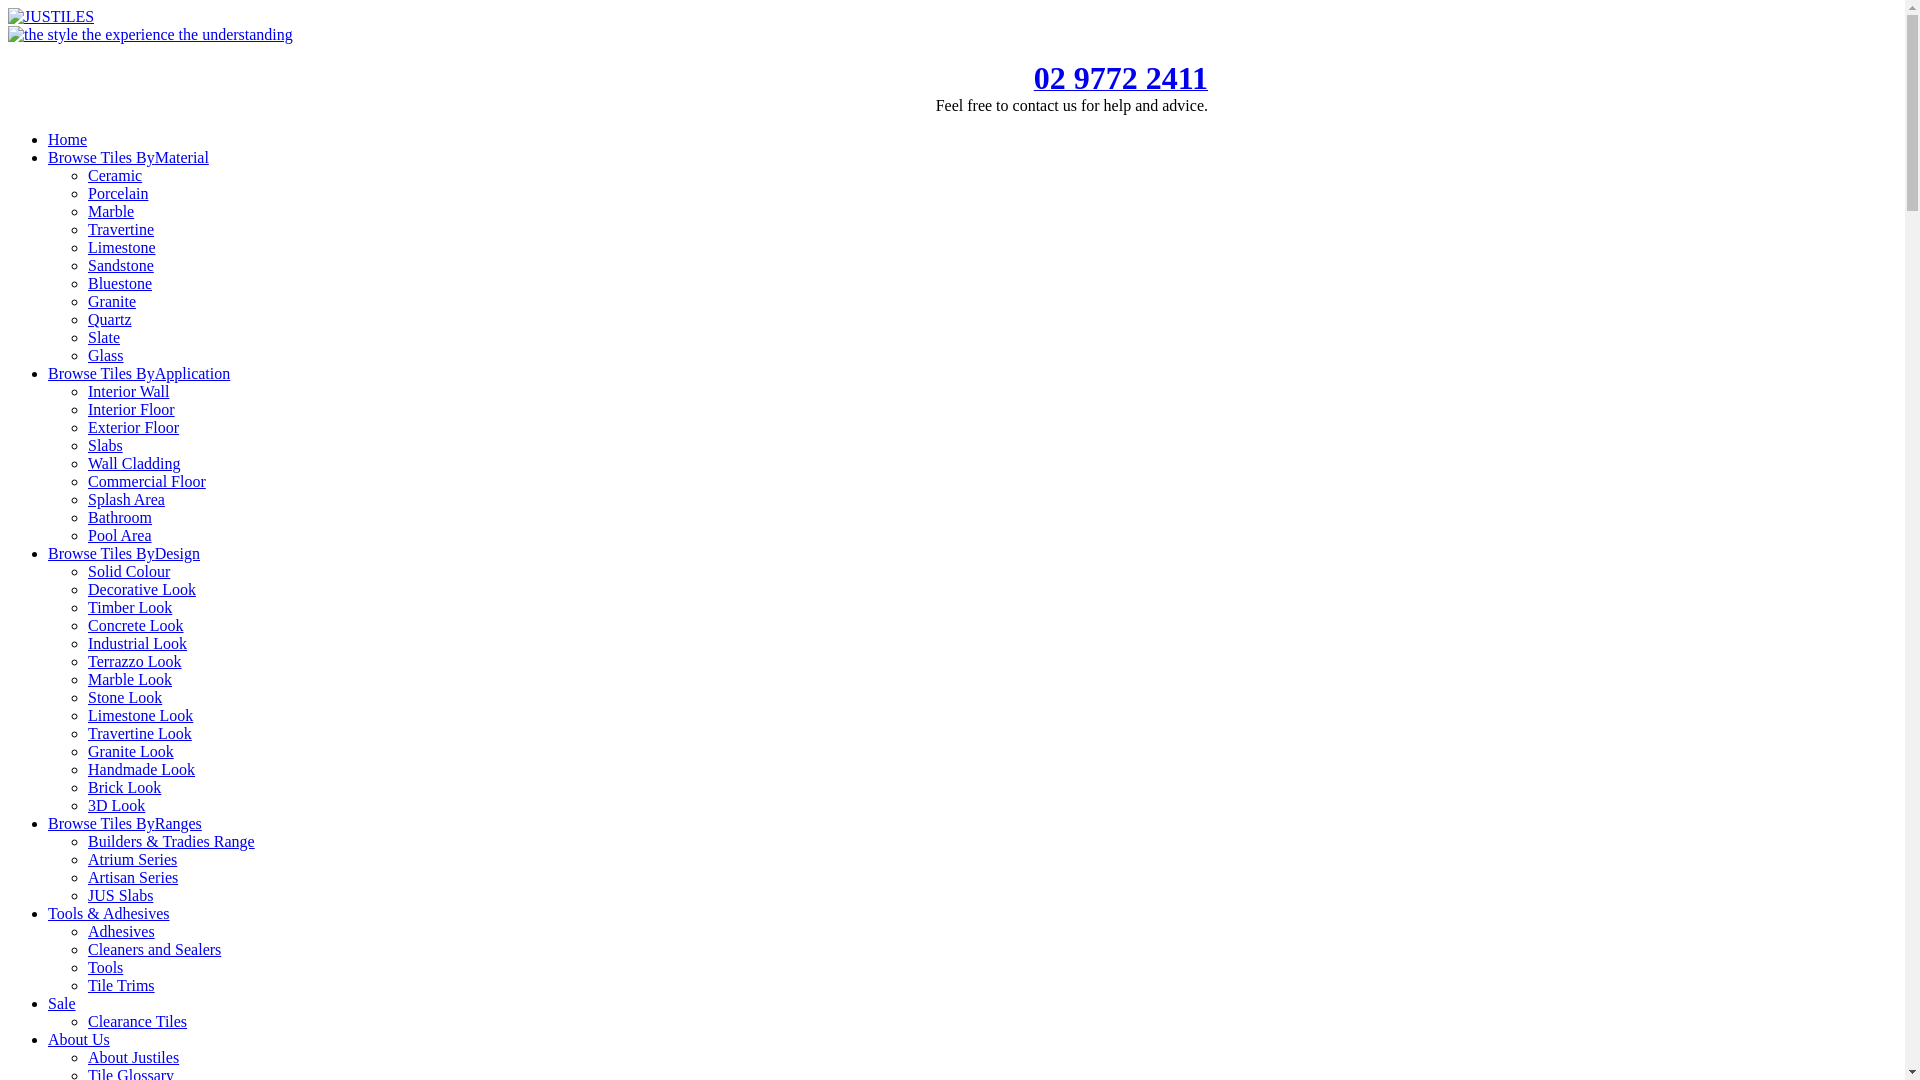 Image resolution: width=1920 pixels, height=1080 pixels. I want to click on Ceramic, so click(115, 176).